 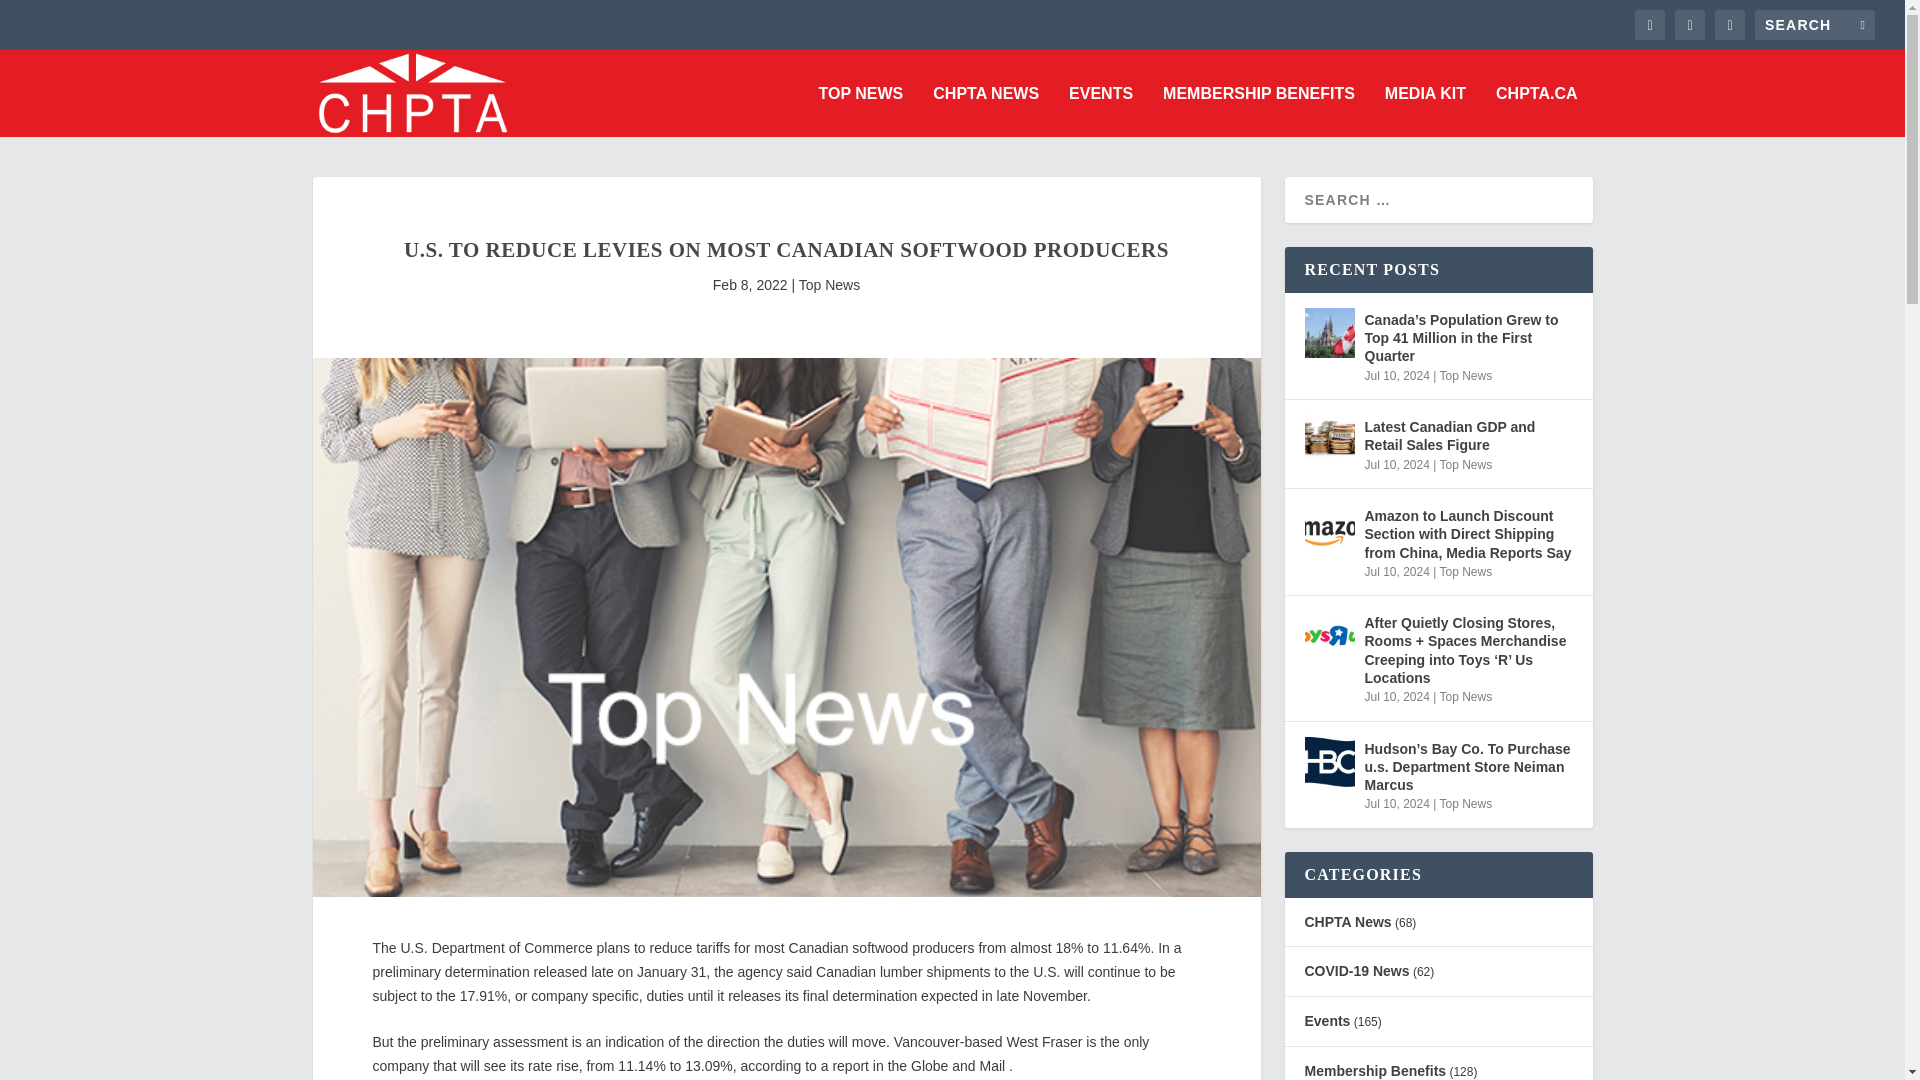 I want to click on Top News, so click(x=1464, y=376).